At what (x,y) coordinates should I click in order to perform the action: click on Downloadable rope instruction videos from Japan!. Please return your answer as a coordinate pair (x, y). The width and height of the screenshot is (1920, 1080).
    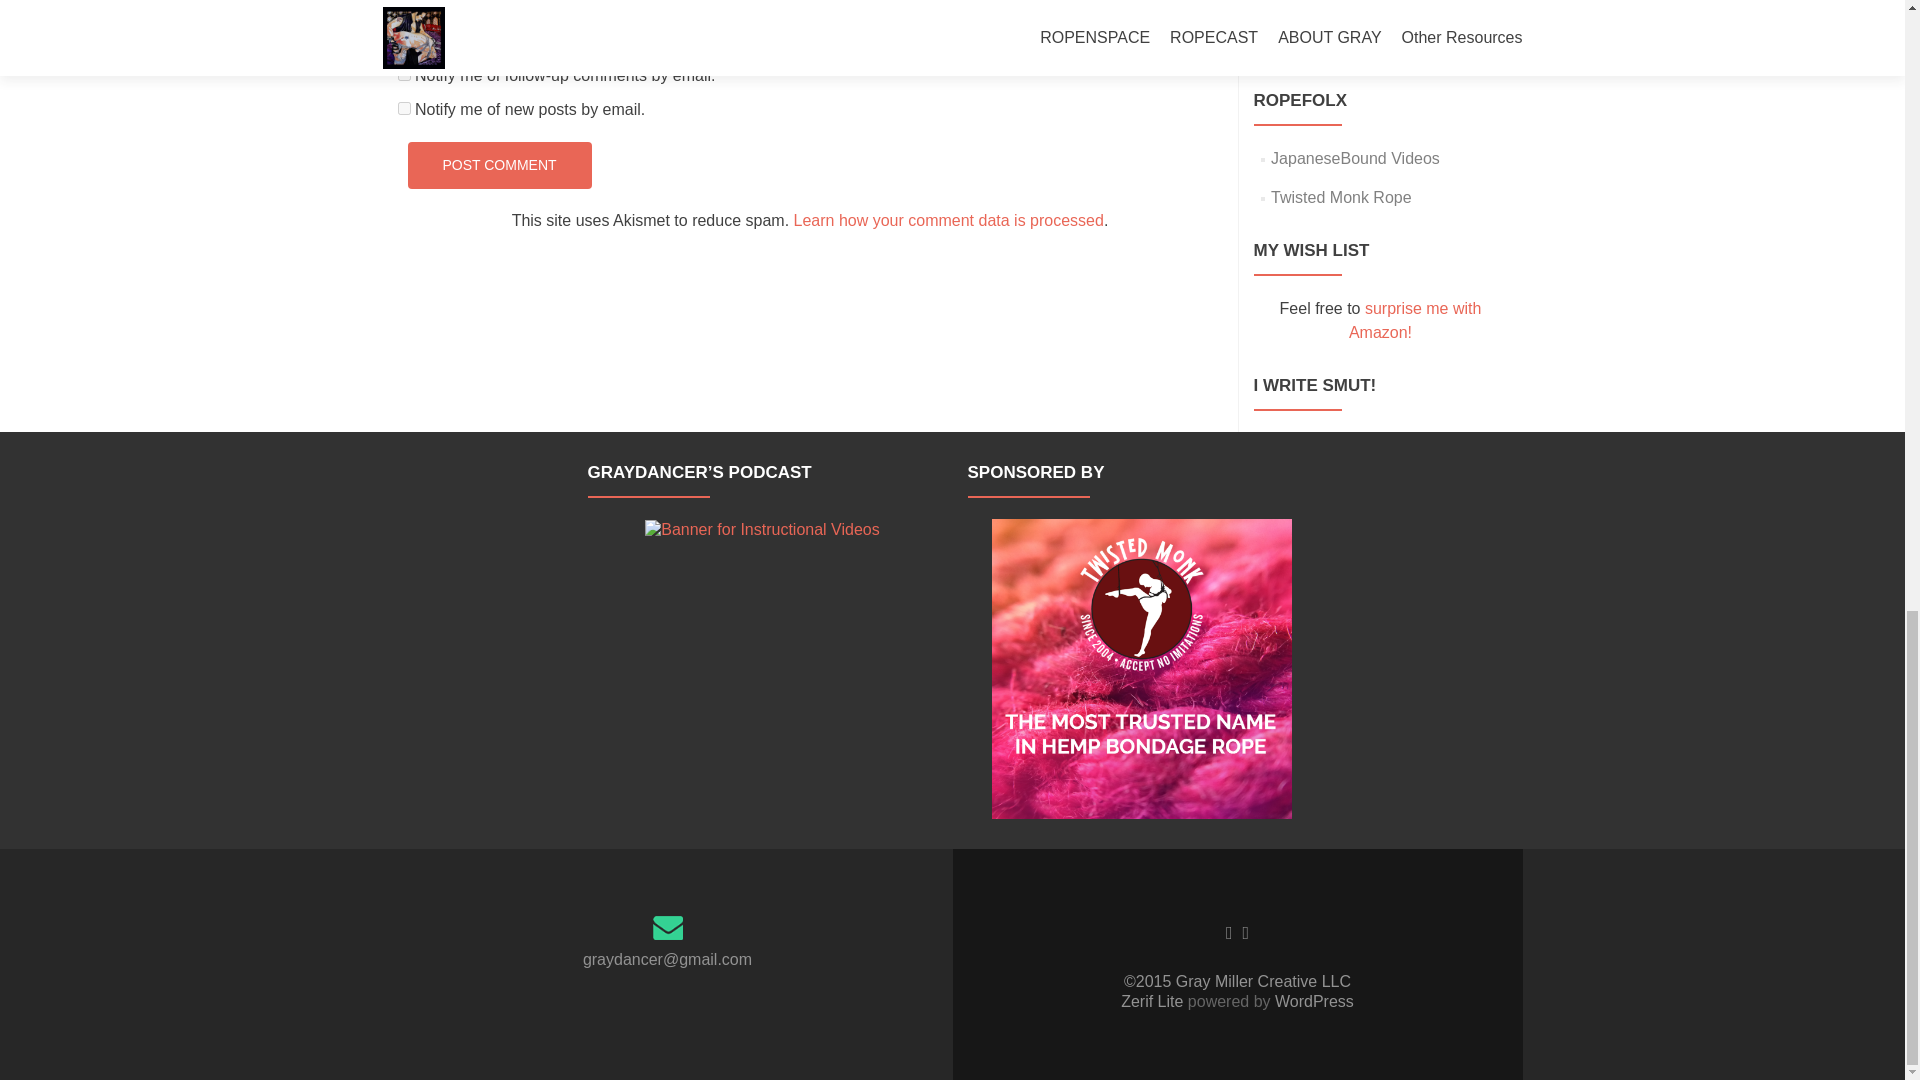
    Looking at the image, I should click on (1356, 158).